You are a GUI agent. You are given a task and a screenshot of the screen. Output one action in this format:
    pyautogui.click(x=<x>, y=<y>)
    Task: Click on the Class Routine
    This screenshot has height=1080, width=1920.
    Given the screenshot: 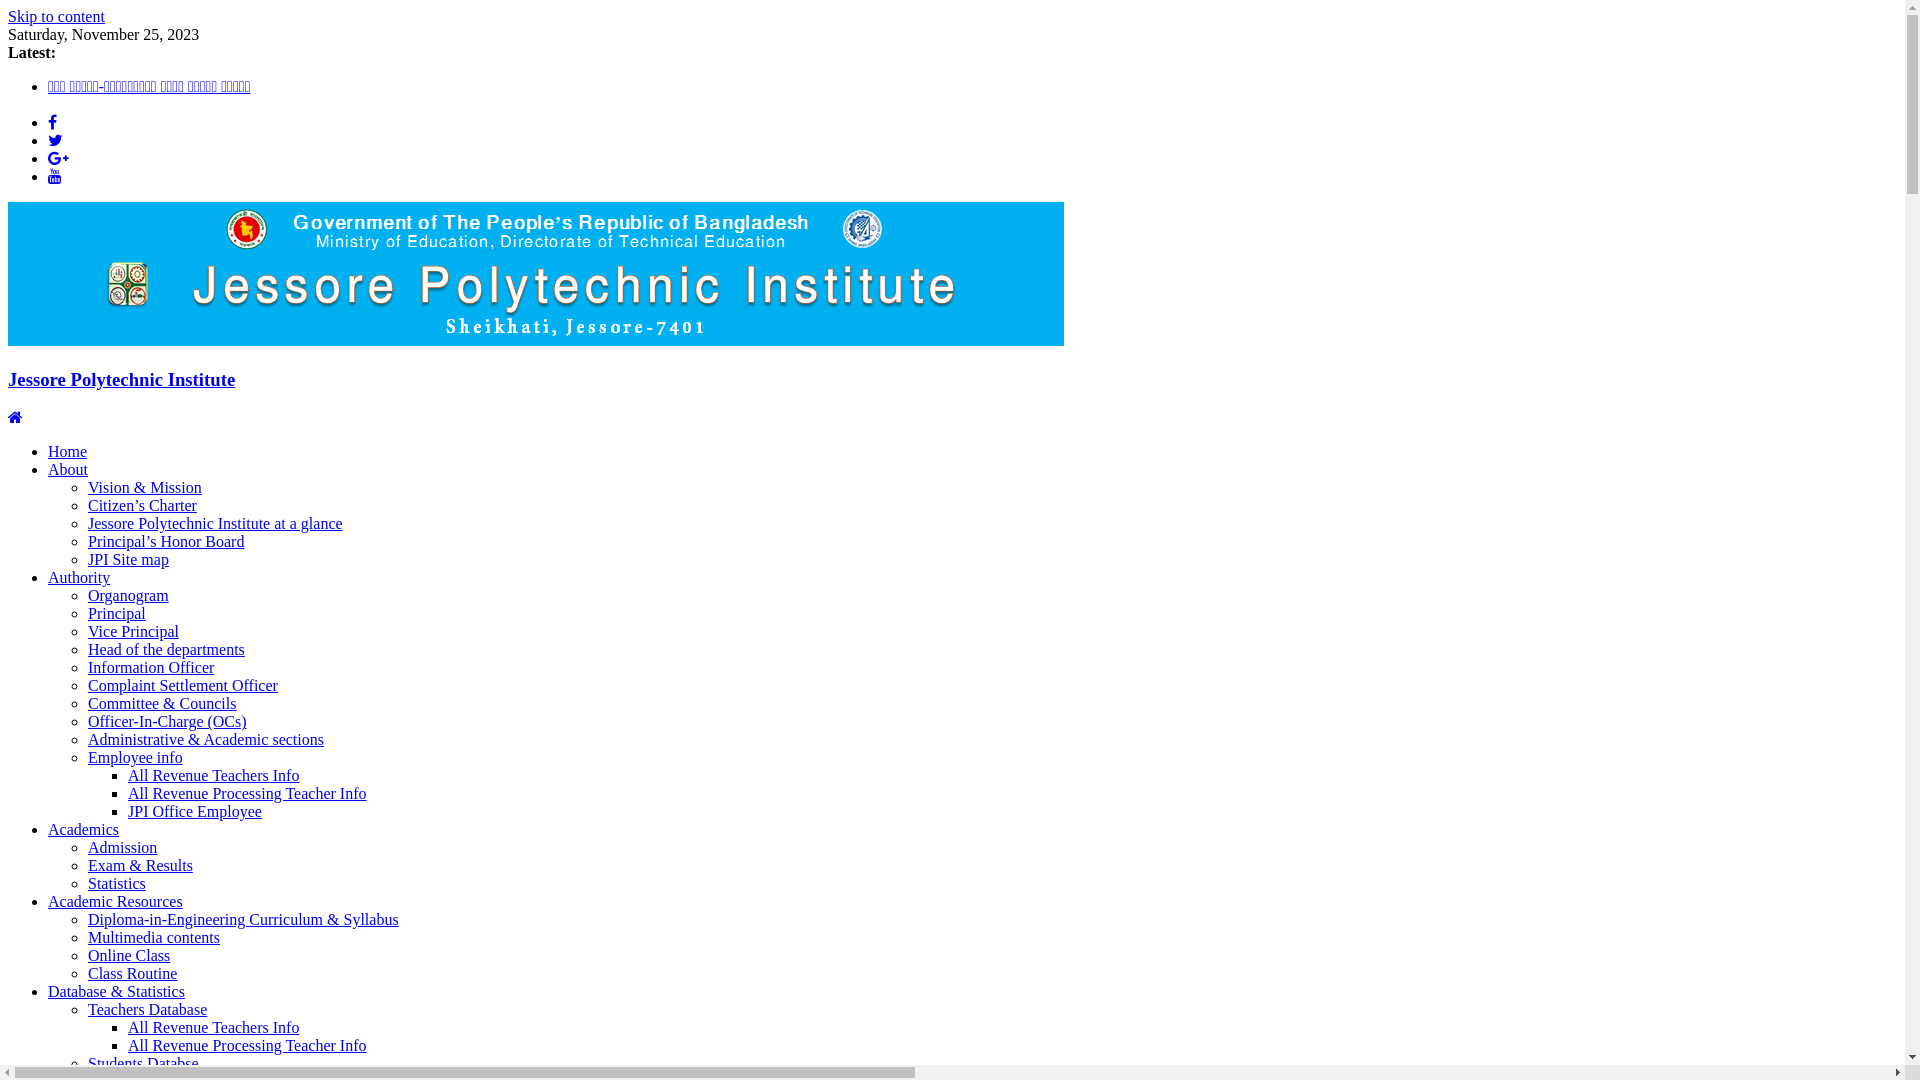 What is the action you would take?
    pyautogui.click(x=132, y=974)
    